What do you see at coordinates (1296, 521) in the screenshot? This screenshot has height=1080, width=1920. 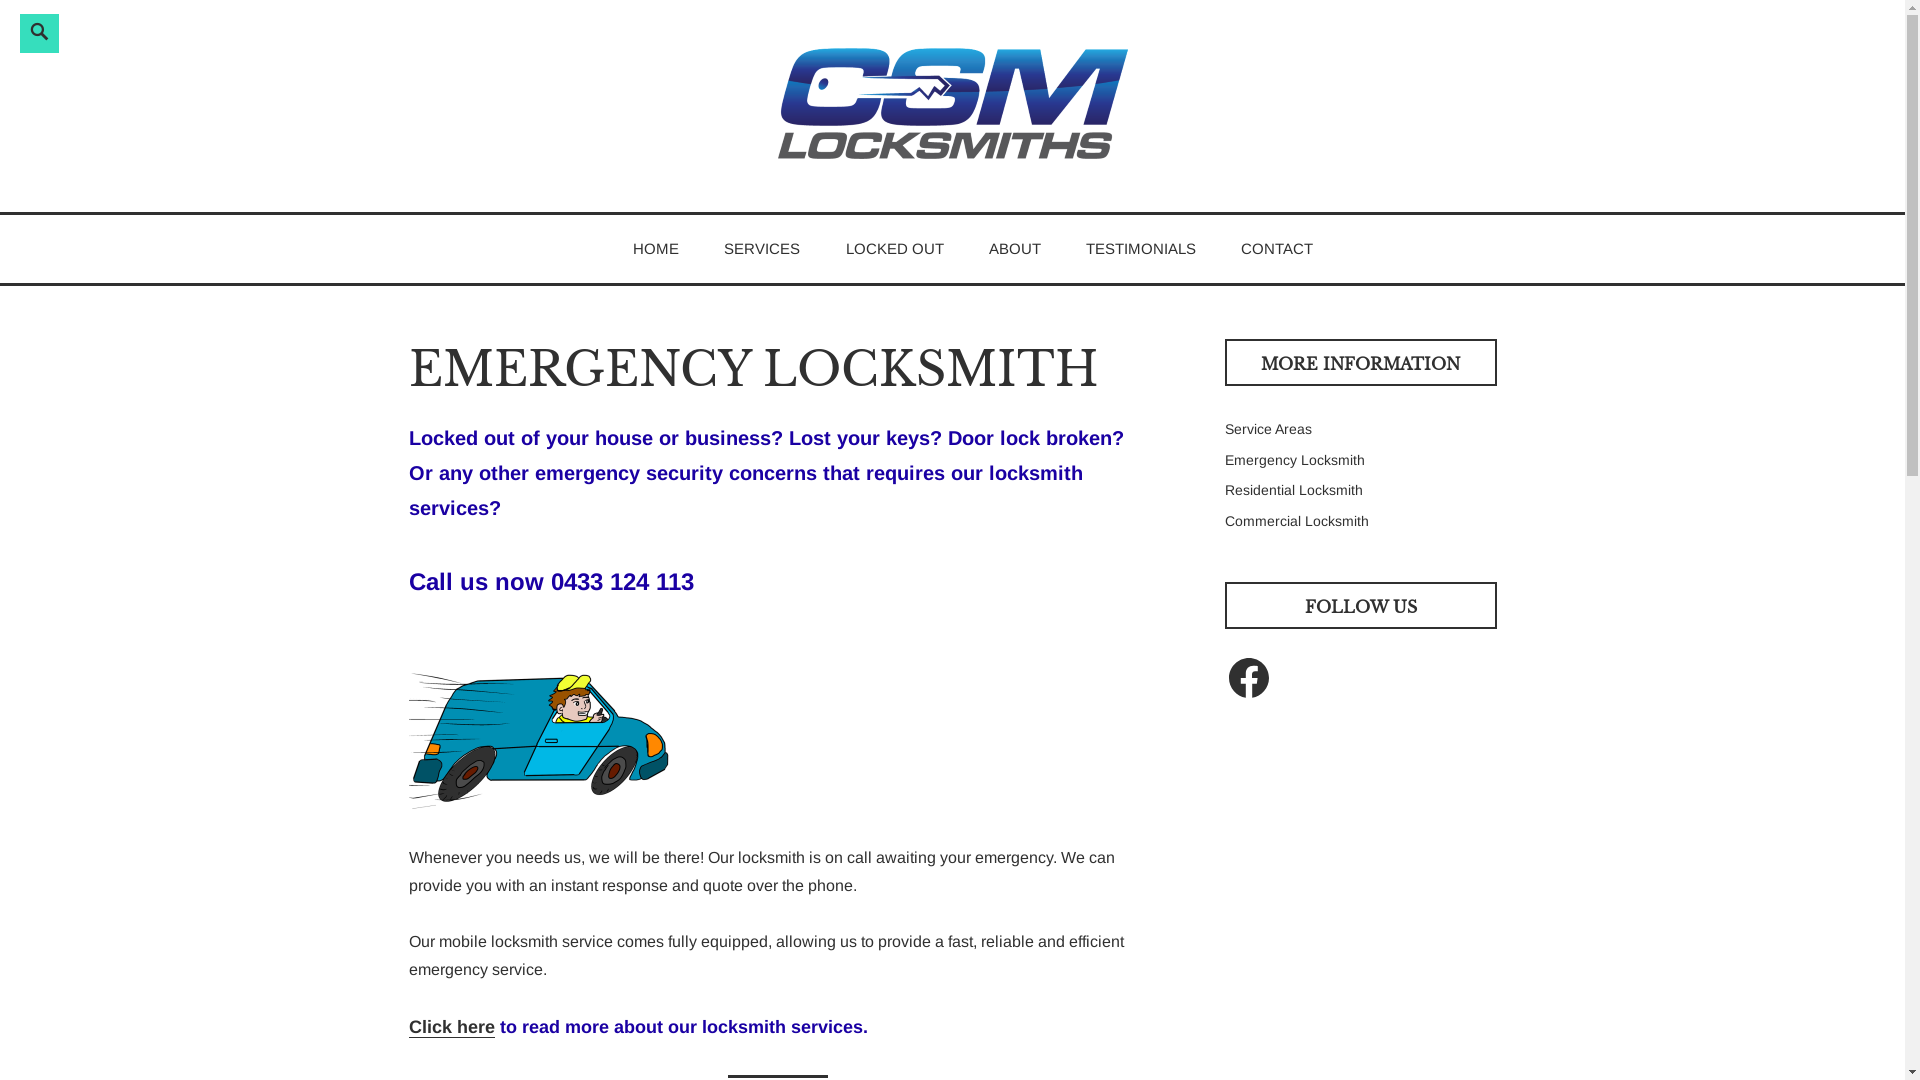 I see `Commercial Locksmith` at bounding box center [1296, 521].